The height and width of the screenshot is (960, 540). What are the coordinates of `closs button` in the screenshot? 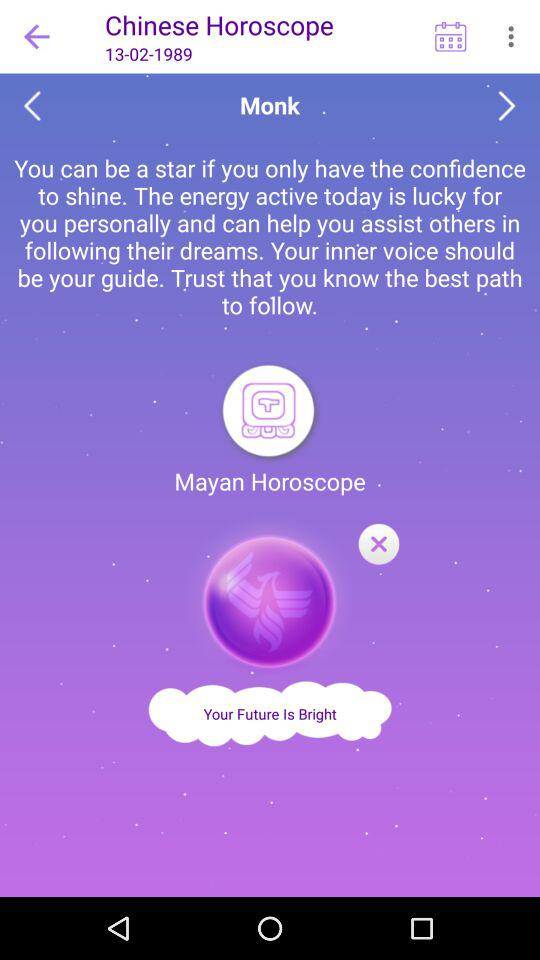 It's located at (378, 545).